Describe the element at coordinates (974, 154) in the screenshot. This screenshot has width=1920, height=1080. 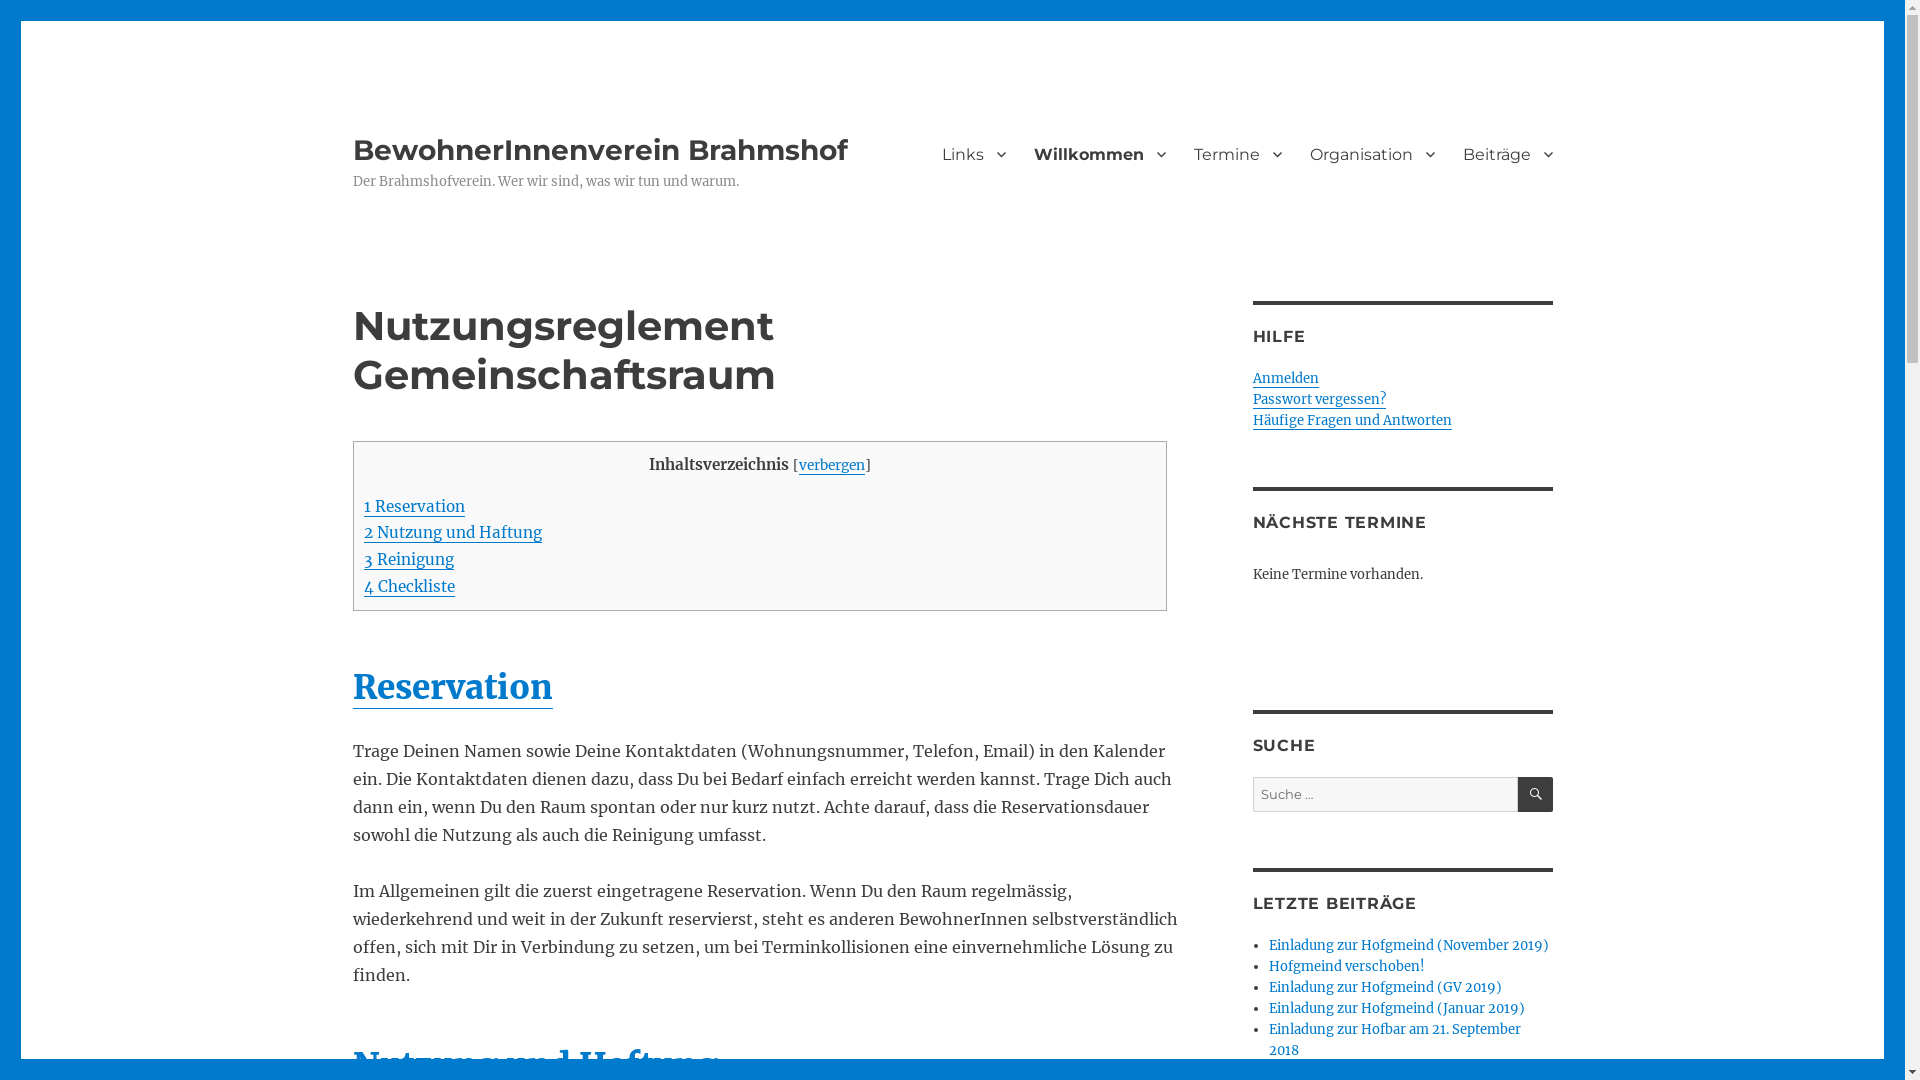
I see `Links` at that location.